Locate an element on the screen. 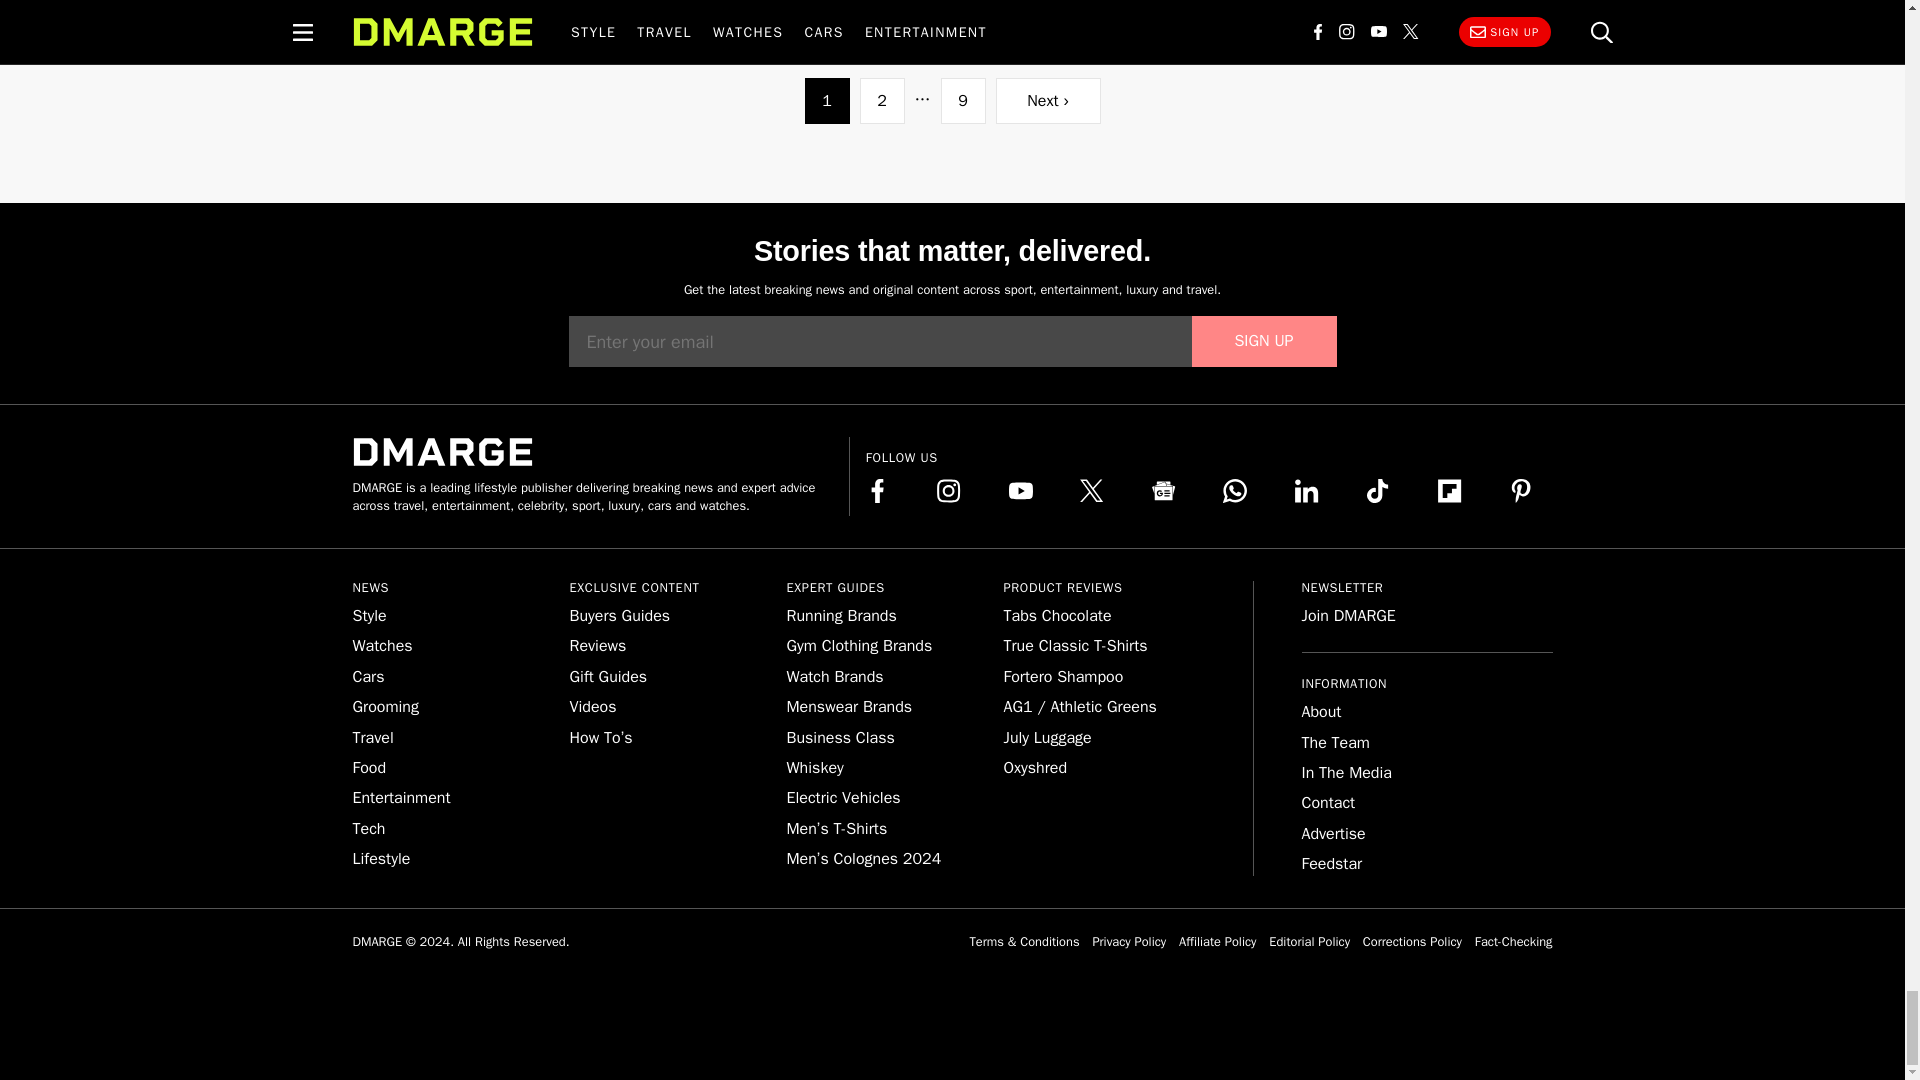 The width and height of the screenshot is (1920, 1080). Visit us on WhatsApp is located at coordinates (1234, 491).